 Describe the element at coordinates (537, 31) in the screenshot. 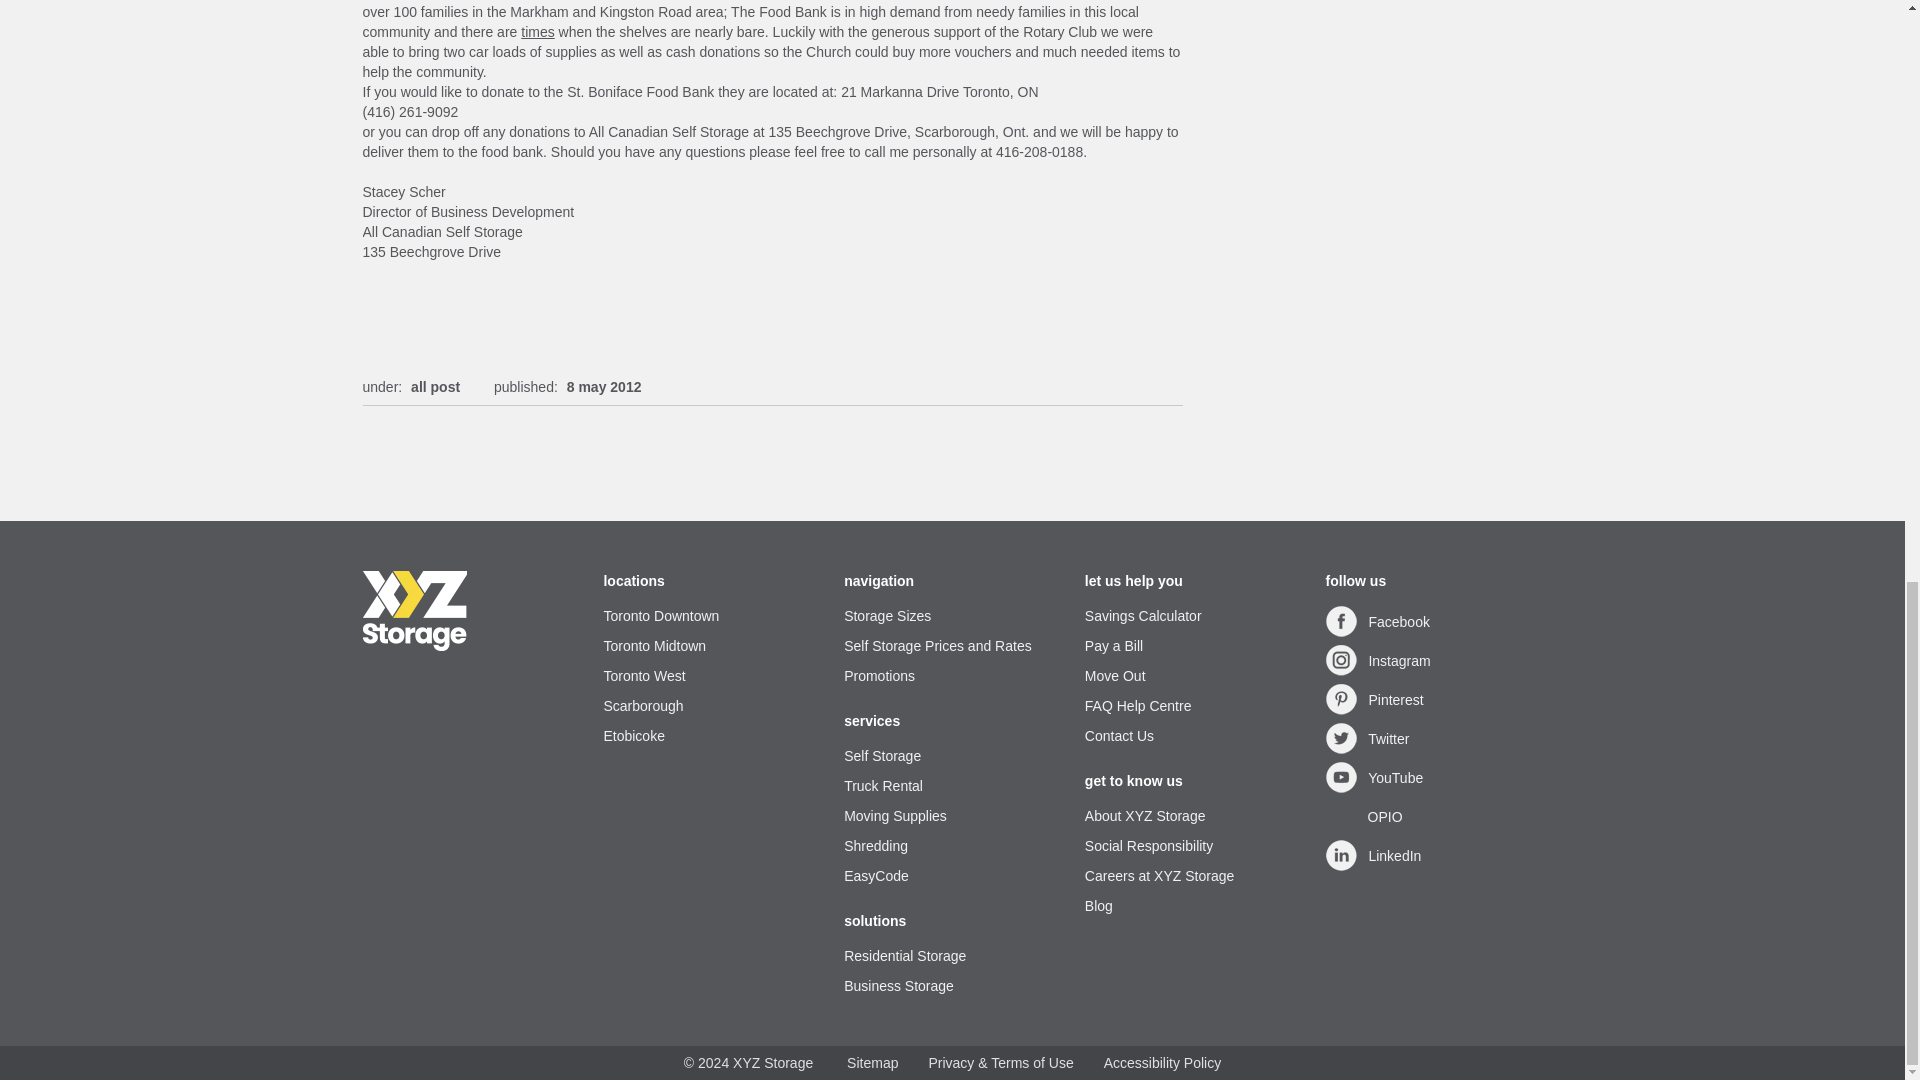

I see `times` at that location.